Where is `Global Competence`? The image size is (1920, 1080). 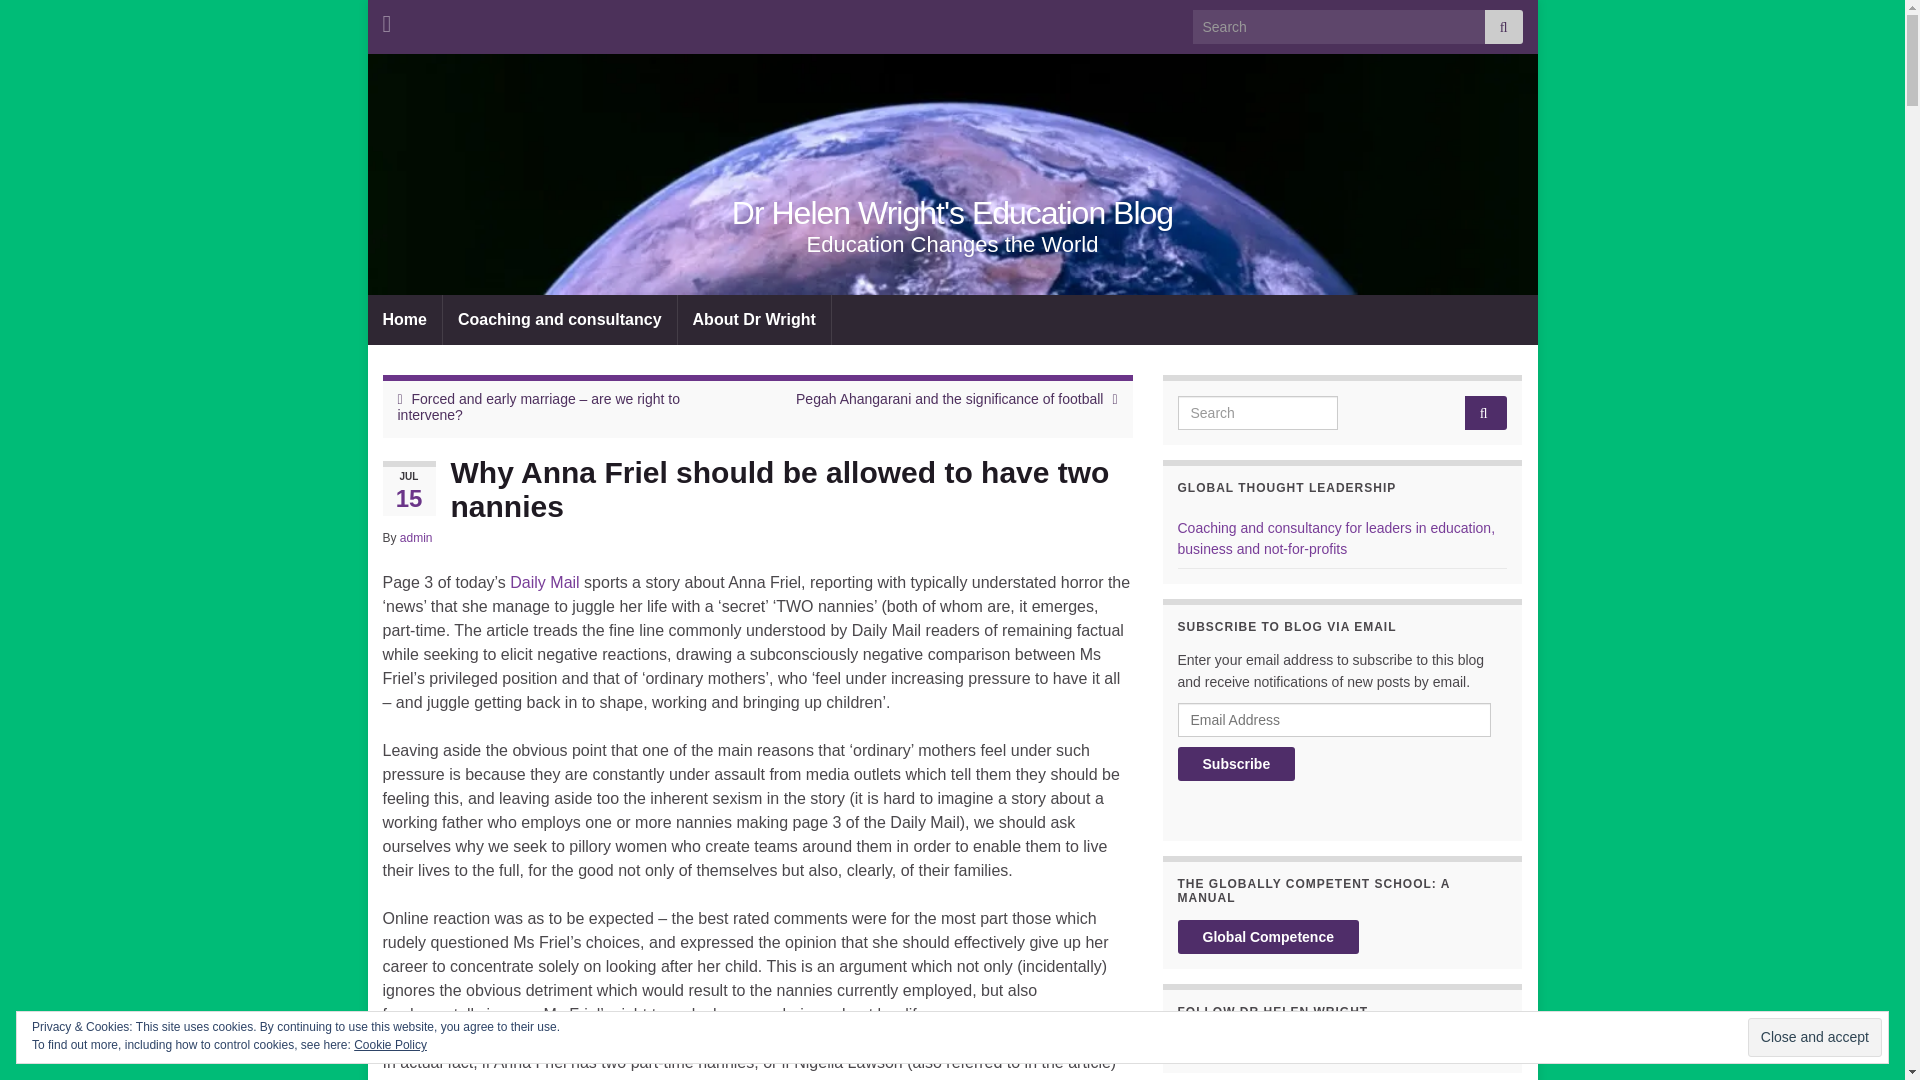
Global Competence is located at coordinates (1268, 936).